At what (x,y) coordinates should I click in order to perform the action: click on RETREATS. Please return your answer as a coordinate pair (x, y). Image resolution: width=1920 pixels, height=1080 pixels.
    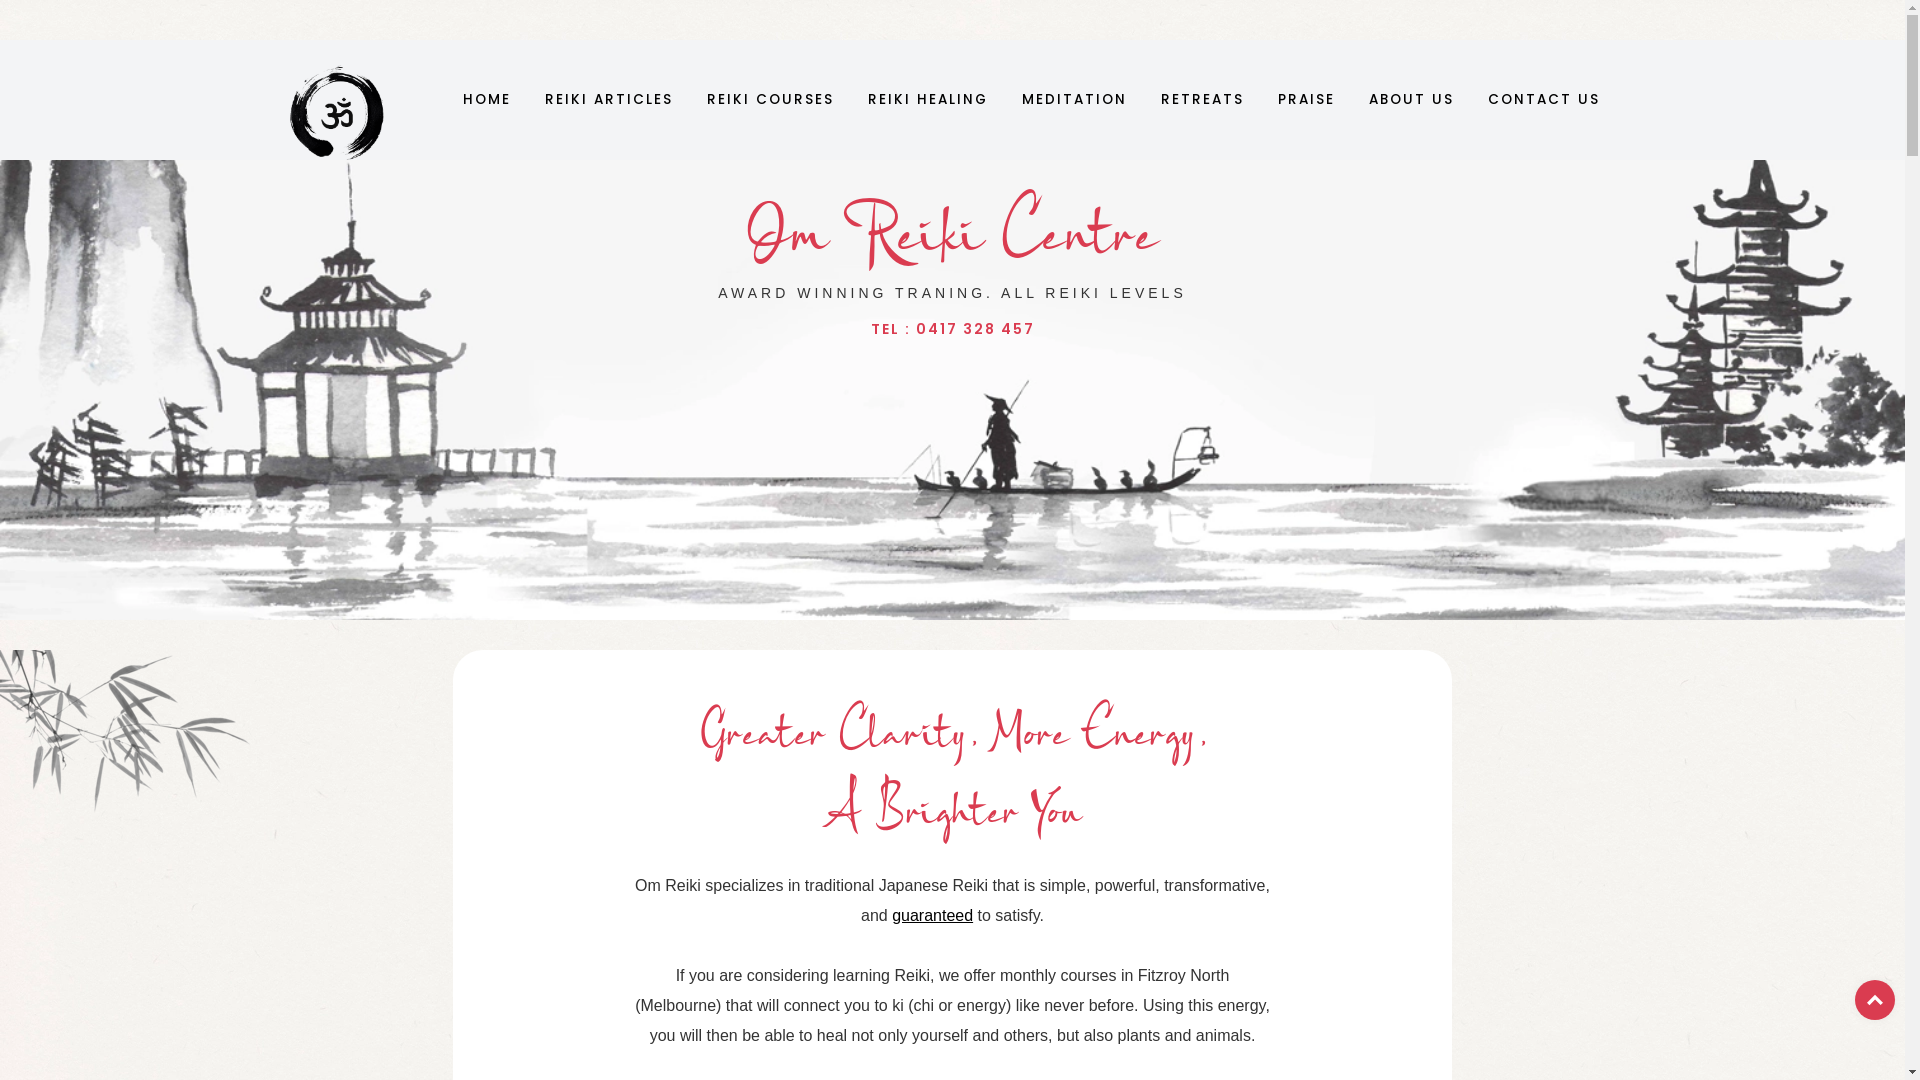
    Looking at the image, I should click on (1202, 100).